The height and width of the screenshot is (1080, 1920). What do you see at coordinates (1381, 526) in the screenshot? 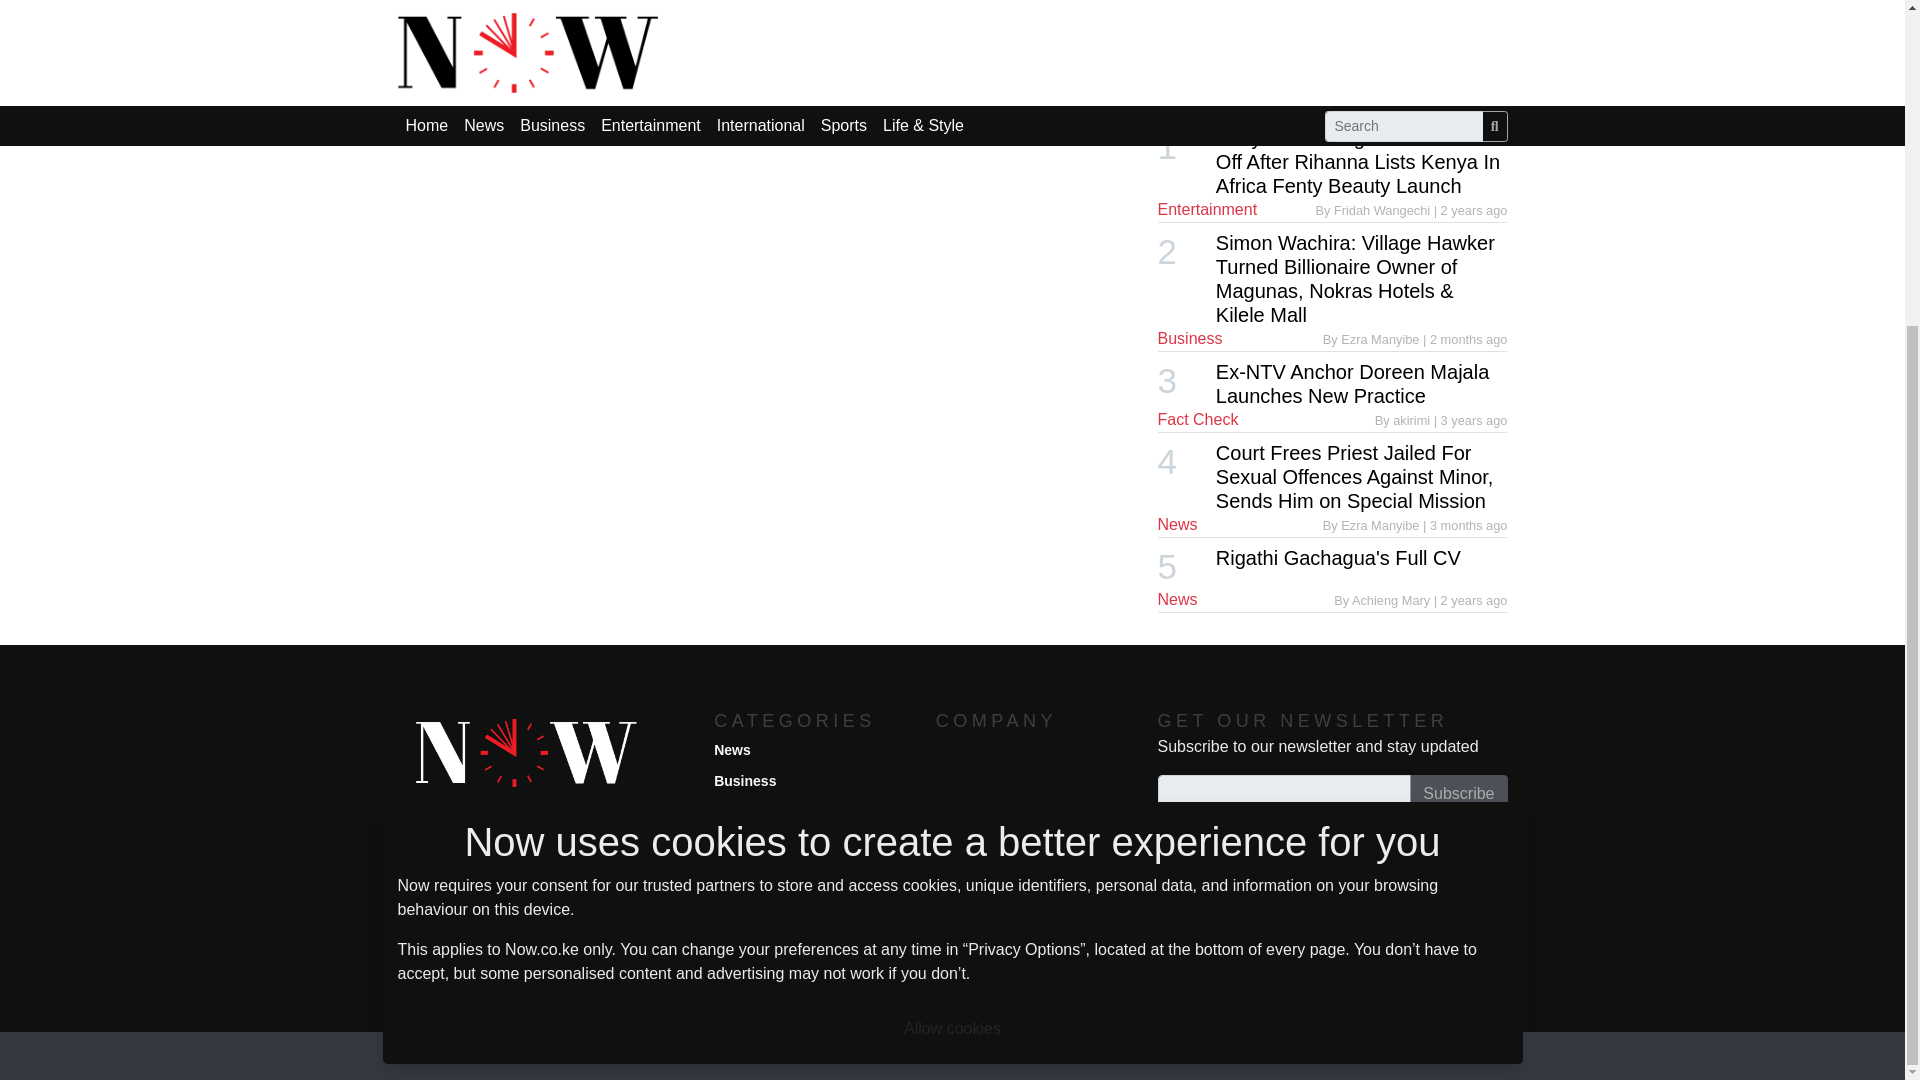
I see `Ezra Manyibe` at bounding box center [1381, 526].